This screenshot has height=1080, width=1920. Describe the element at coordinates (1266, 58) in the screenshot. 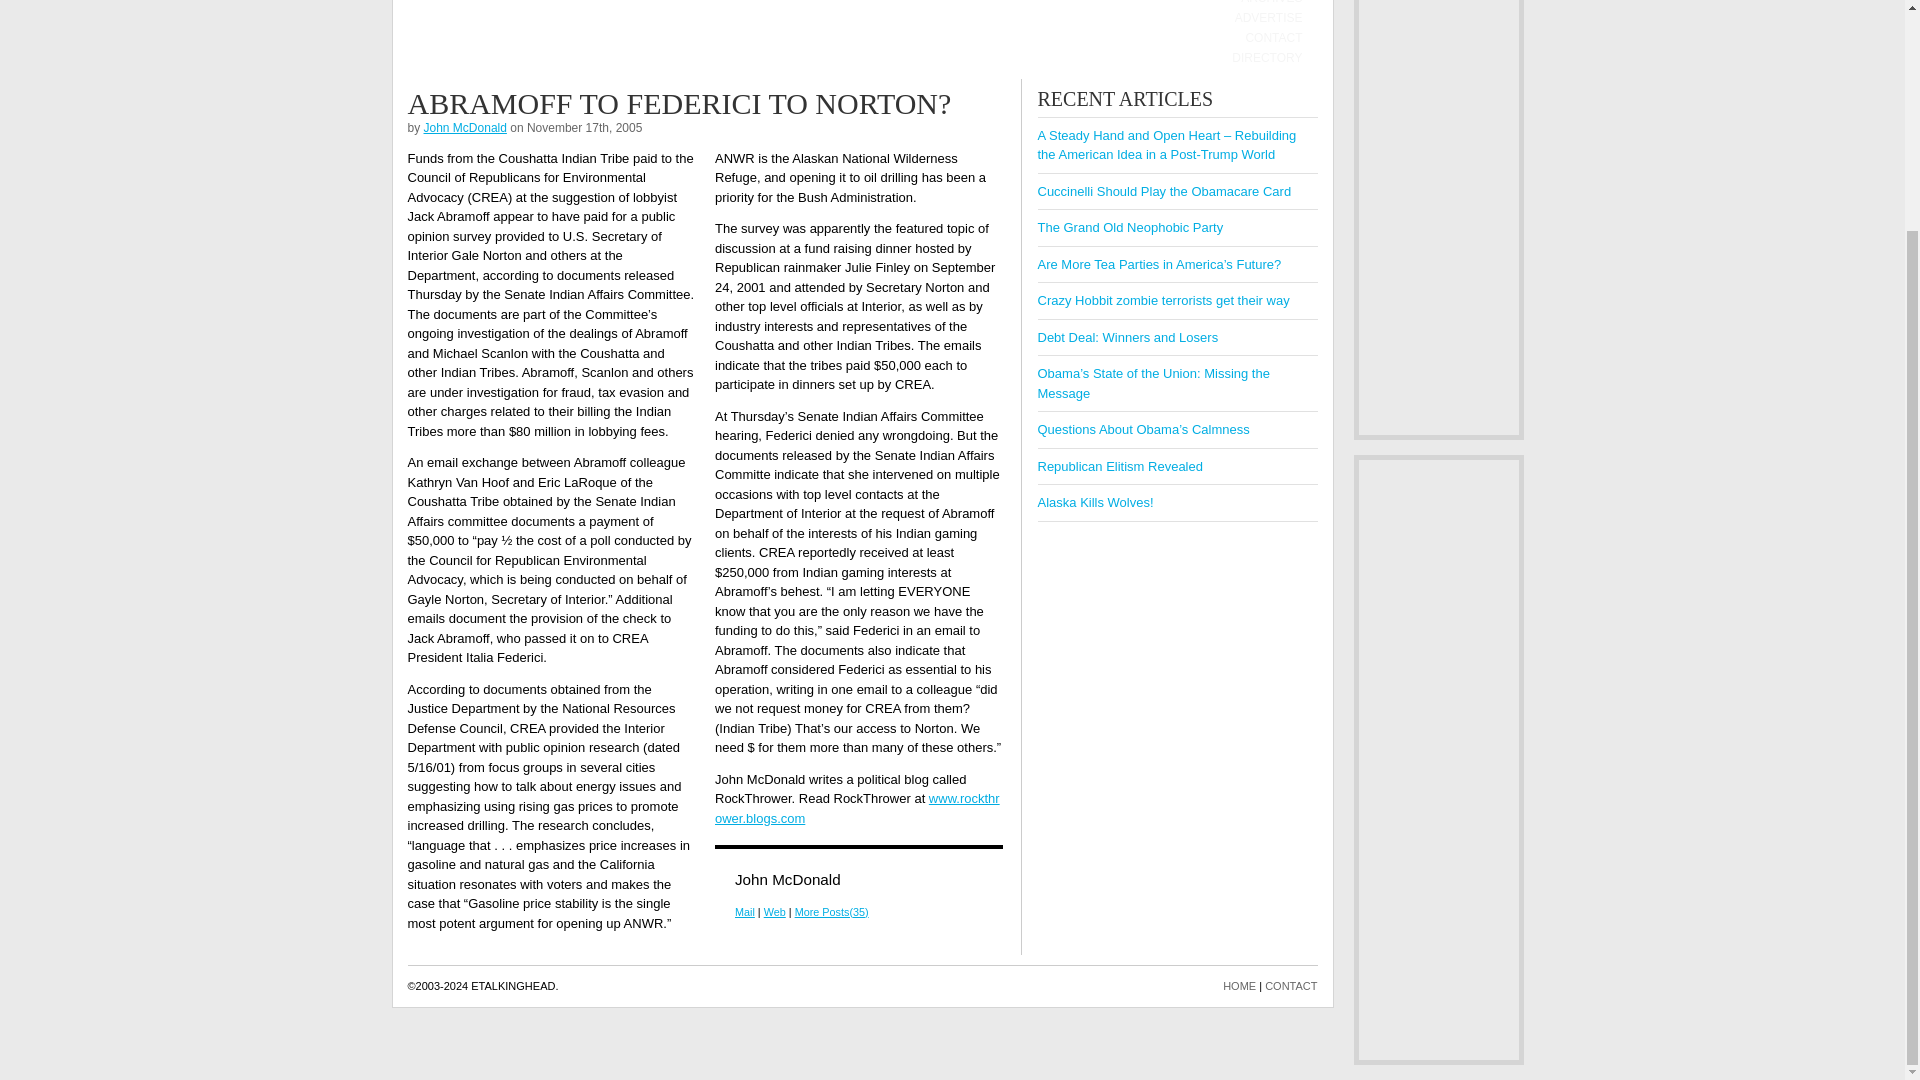

I see `DIRECTORY` at that location.